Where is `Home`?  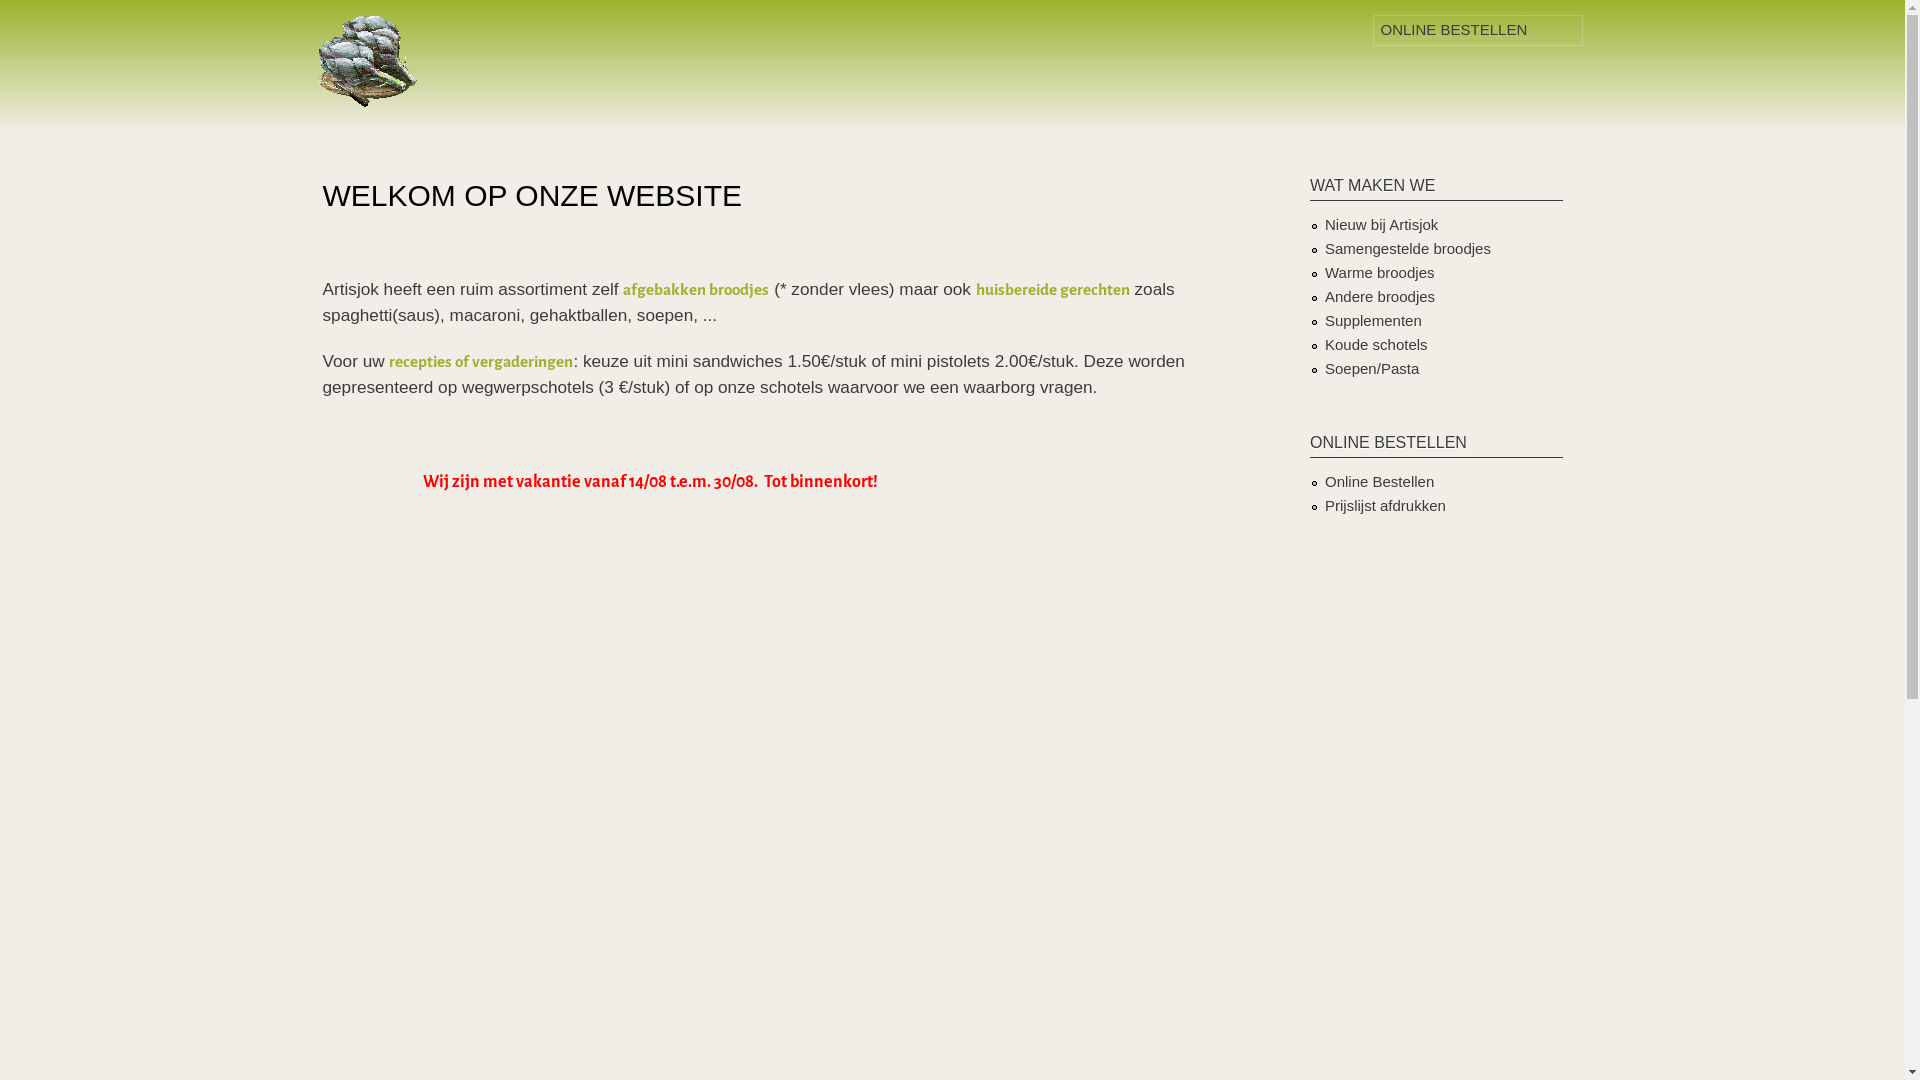 Home is located at coordinates (370, 66).